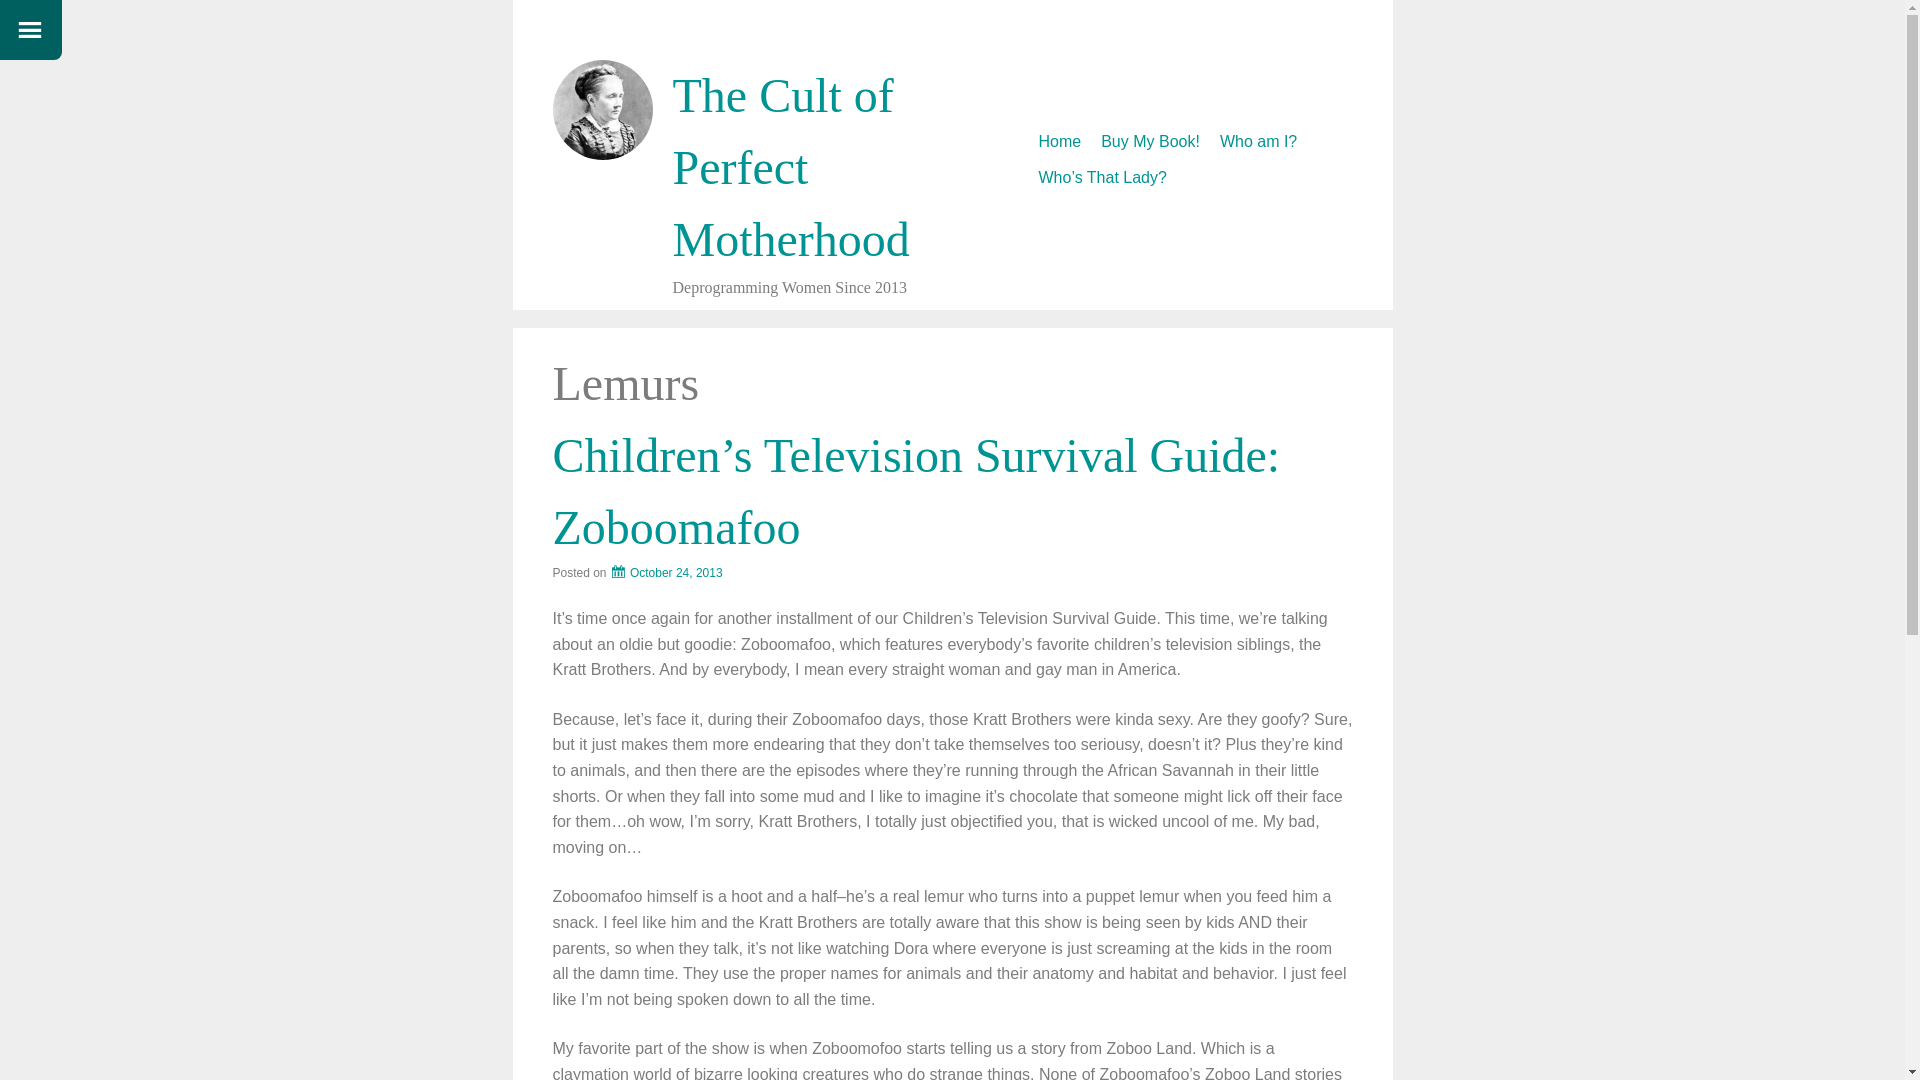 The height and width of the screenshot is (1080, 1920). Describe the element at coordinates (790, 167) in the screenshot. I see `The Cult of Perfect Motherhood` at that location.